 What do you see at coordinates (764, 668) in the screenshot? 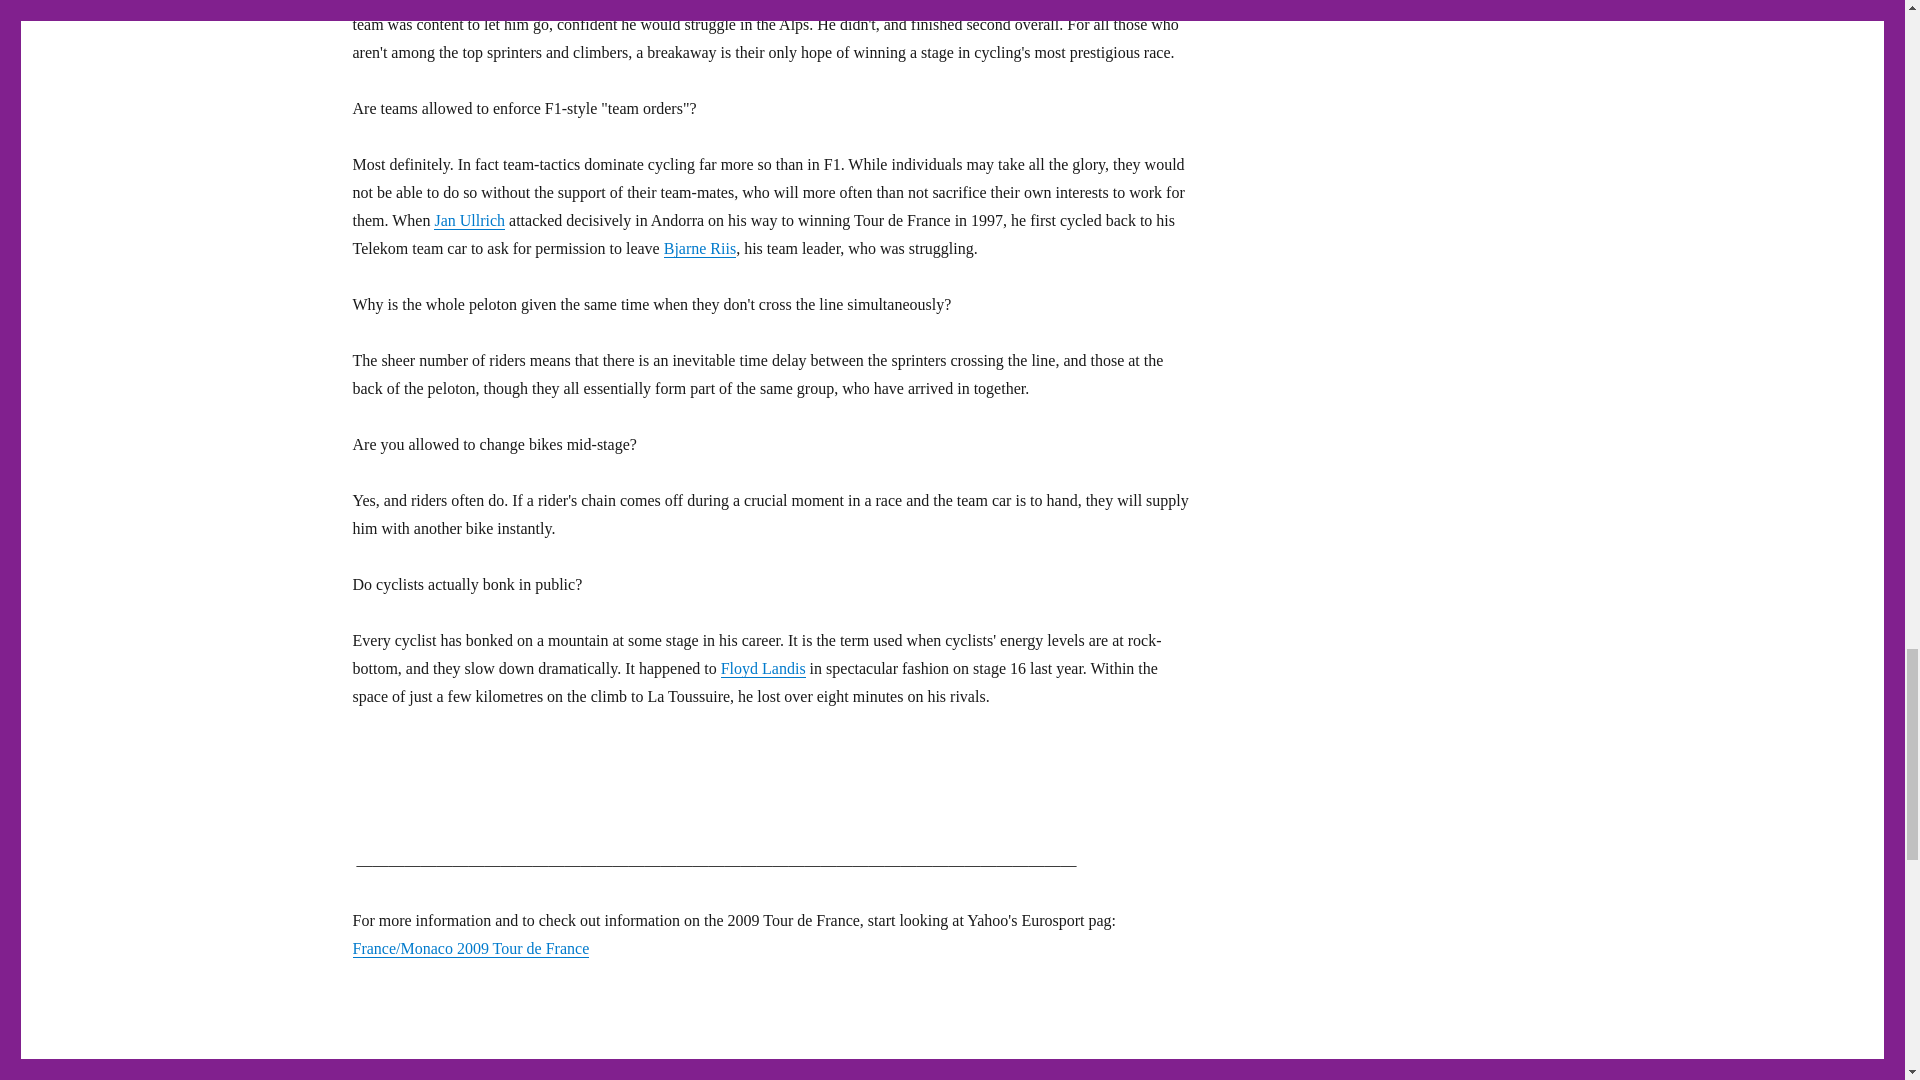
I see `Floyd Landis` at bounding box center [764, 668].